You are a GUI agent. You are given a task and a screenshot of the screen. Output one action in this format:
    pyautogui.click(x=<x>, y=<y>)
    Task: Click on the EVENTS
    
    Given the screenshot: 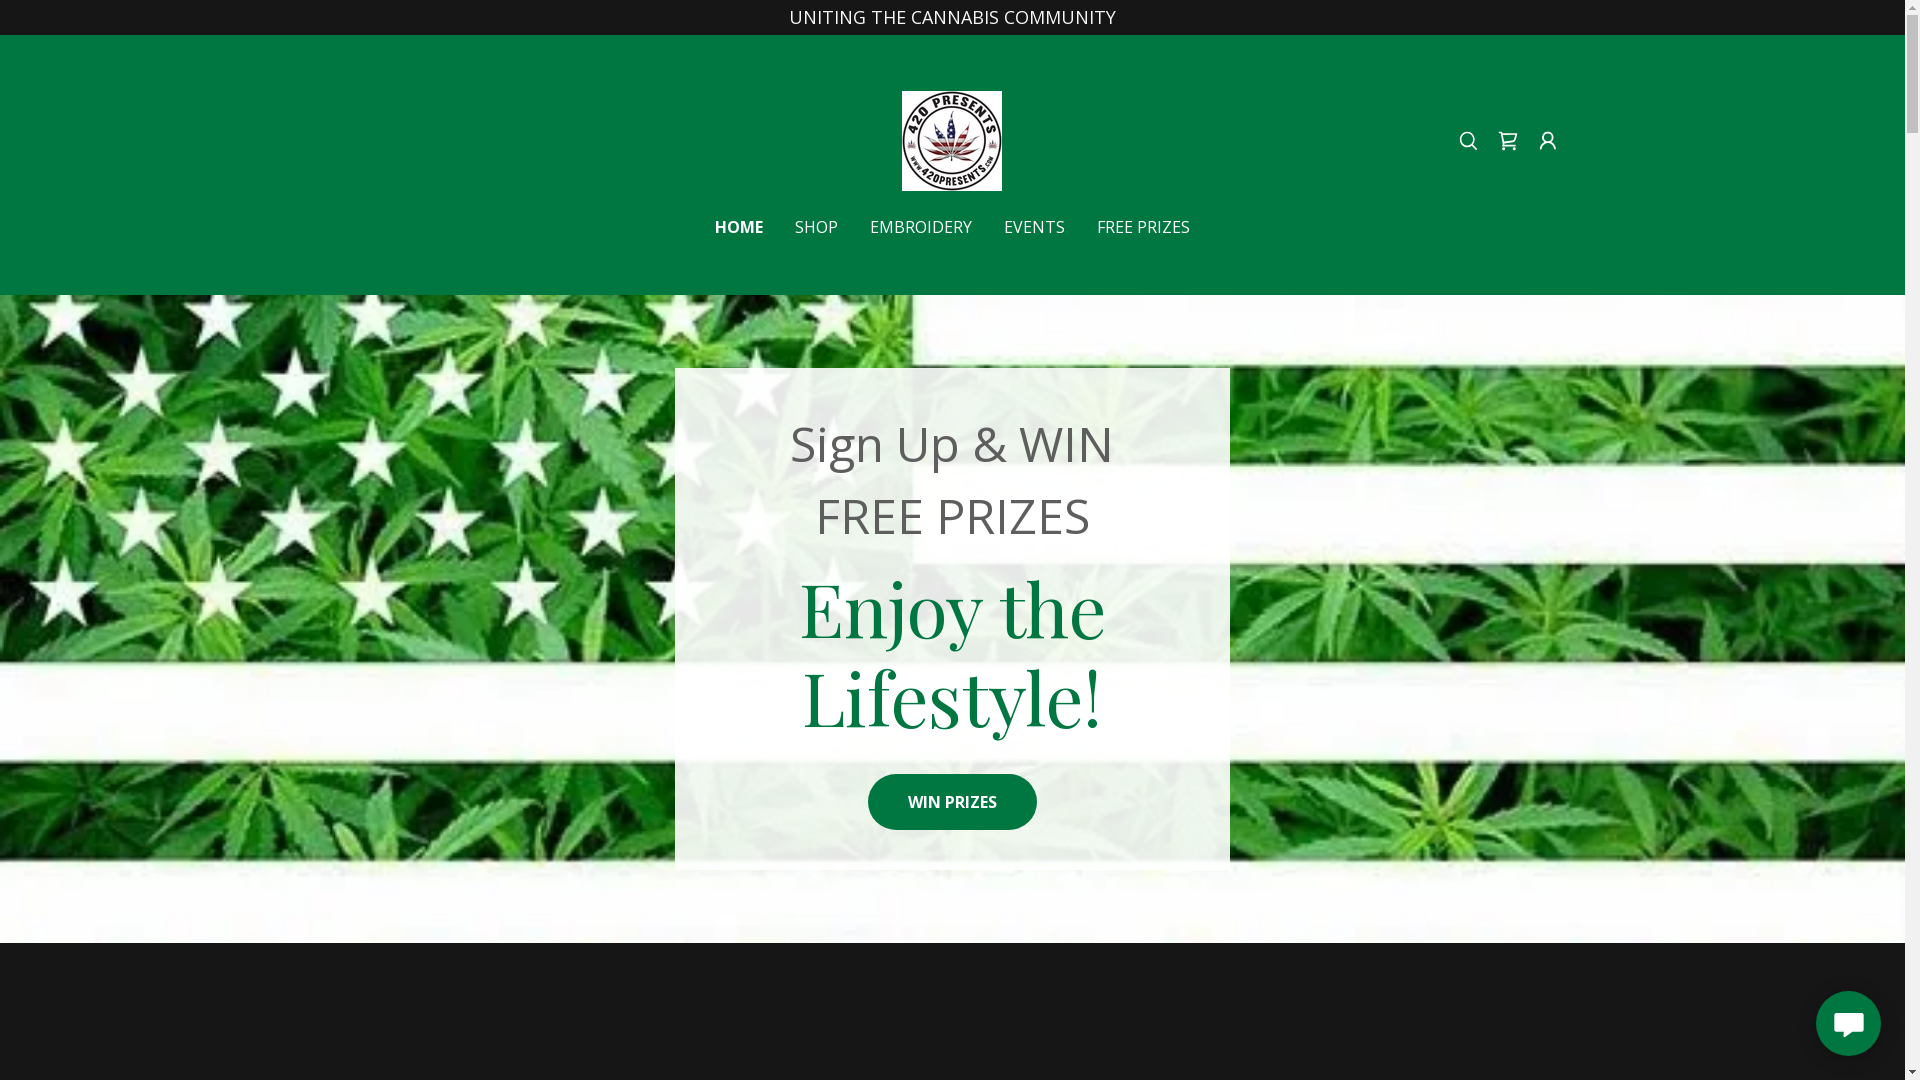 What is the action you would take?
    pyautogui.click(x=1034, y=227)
    